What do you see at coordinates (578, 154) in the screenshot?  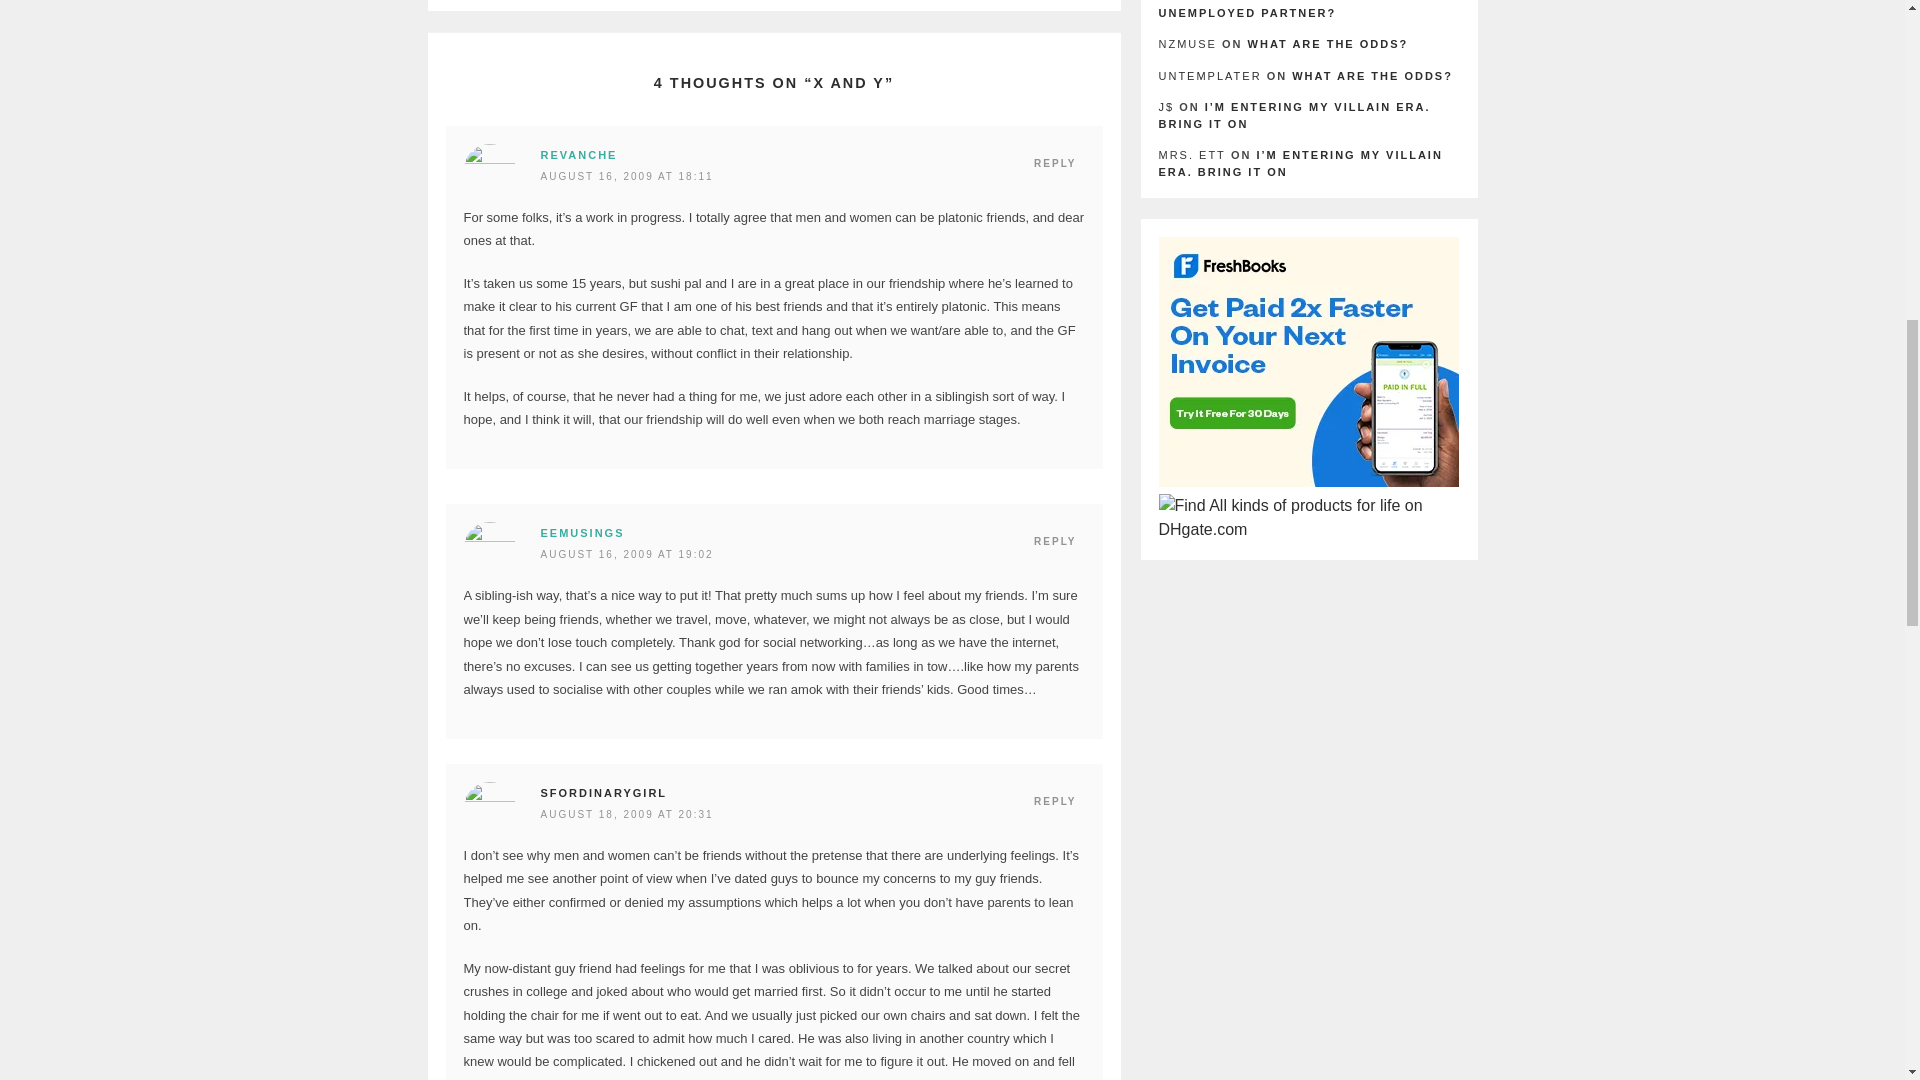 I see `REVANCHE` at bounding box center [578, 154].